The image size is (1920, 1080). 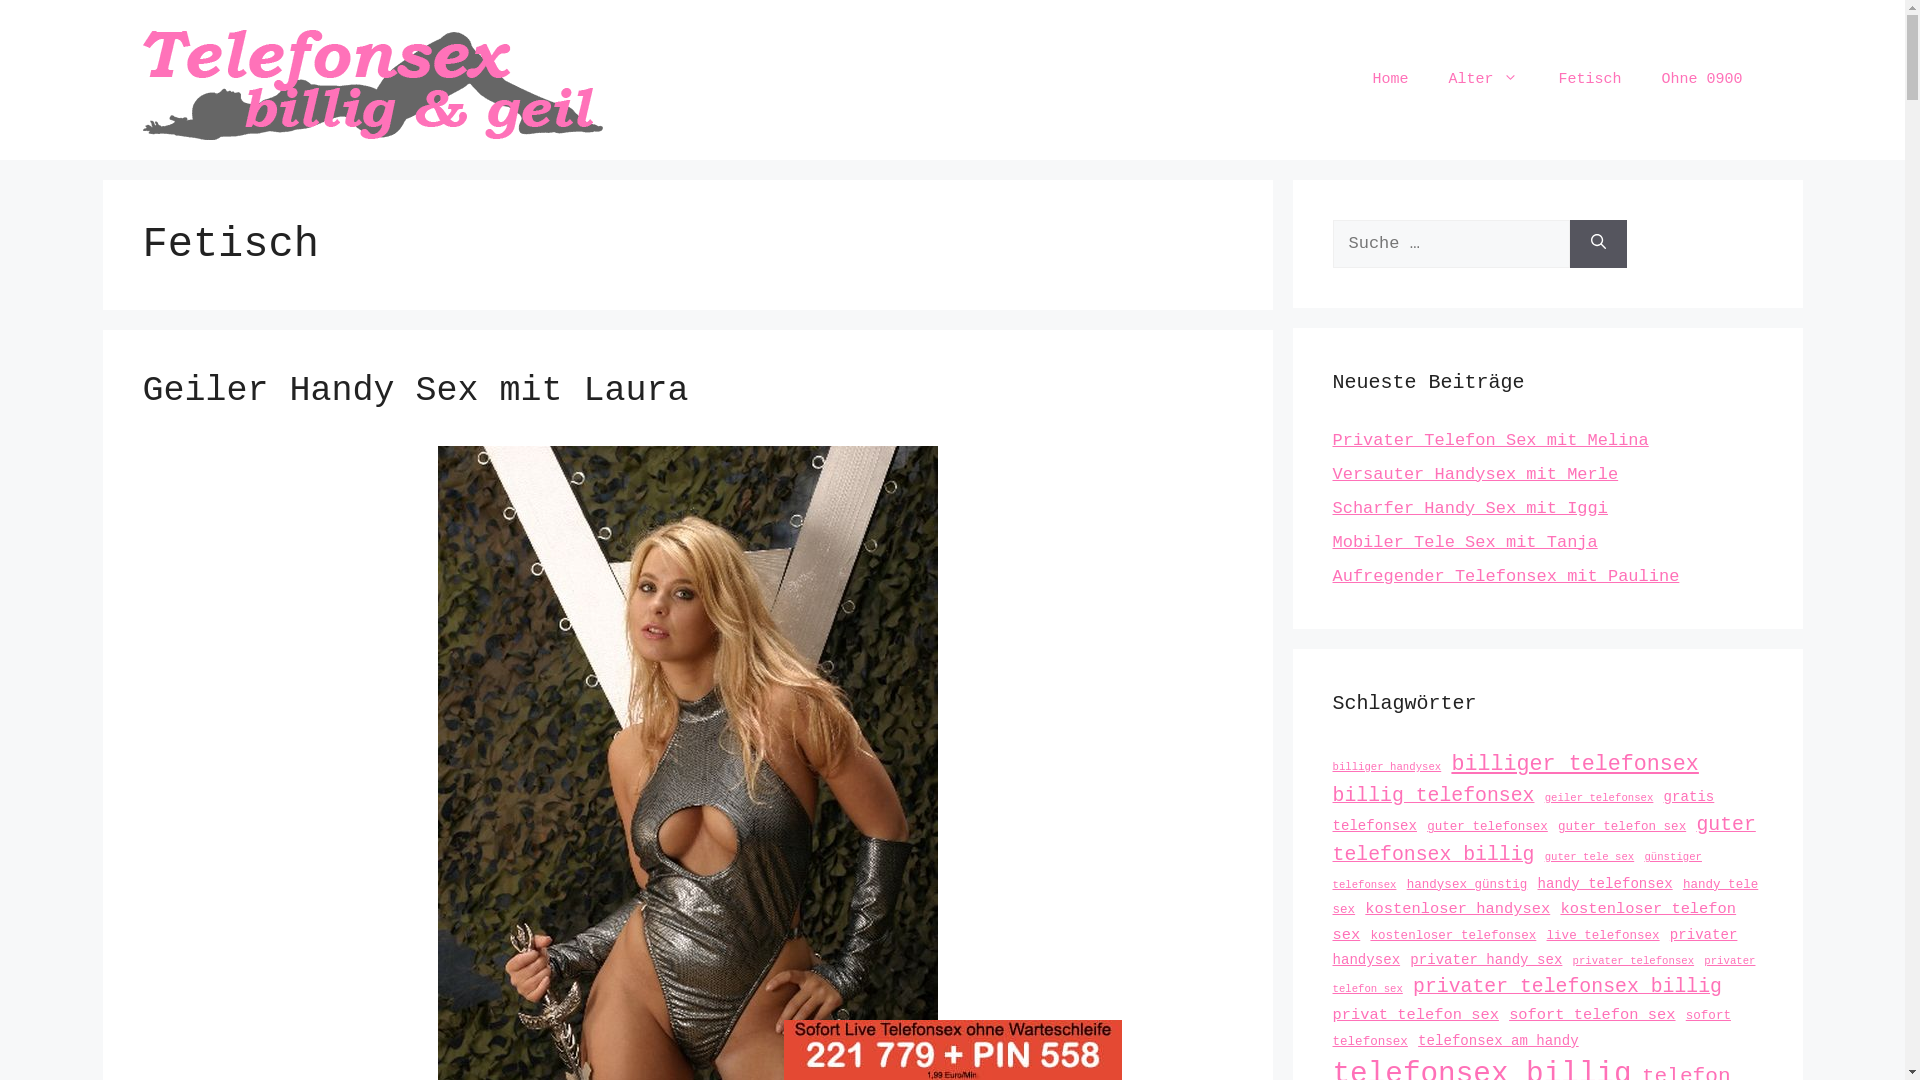 What do you see at coordinates (1544, 975) in the screenshot?
I see `privater telefon sex` at bounding box center [1544, 975].